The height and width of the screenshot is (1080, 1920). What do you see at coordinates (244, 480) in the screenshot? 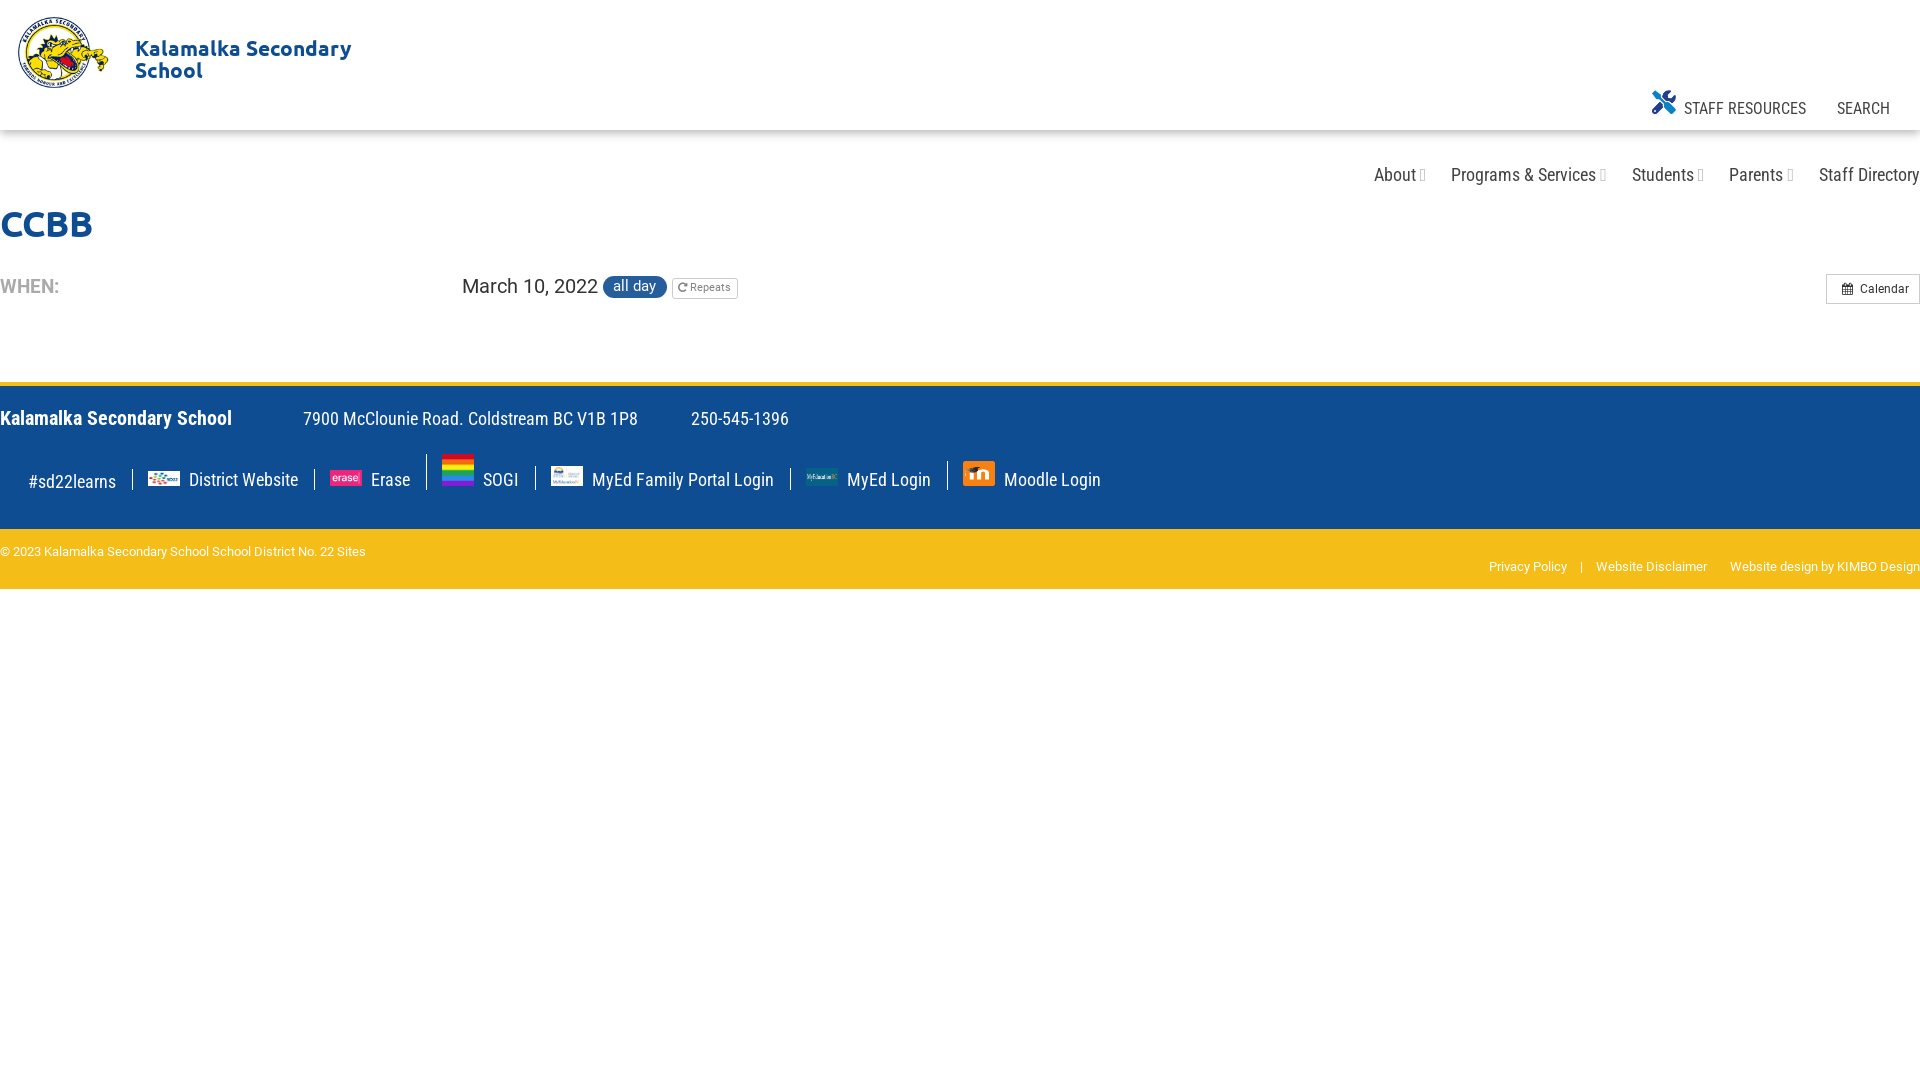
I see `District Website` at bounding box center [244, 480].